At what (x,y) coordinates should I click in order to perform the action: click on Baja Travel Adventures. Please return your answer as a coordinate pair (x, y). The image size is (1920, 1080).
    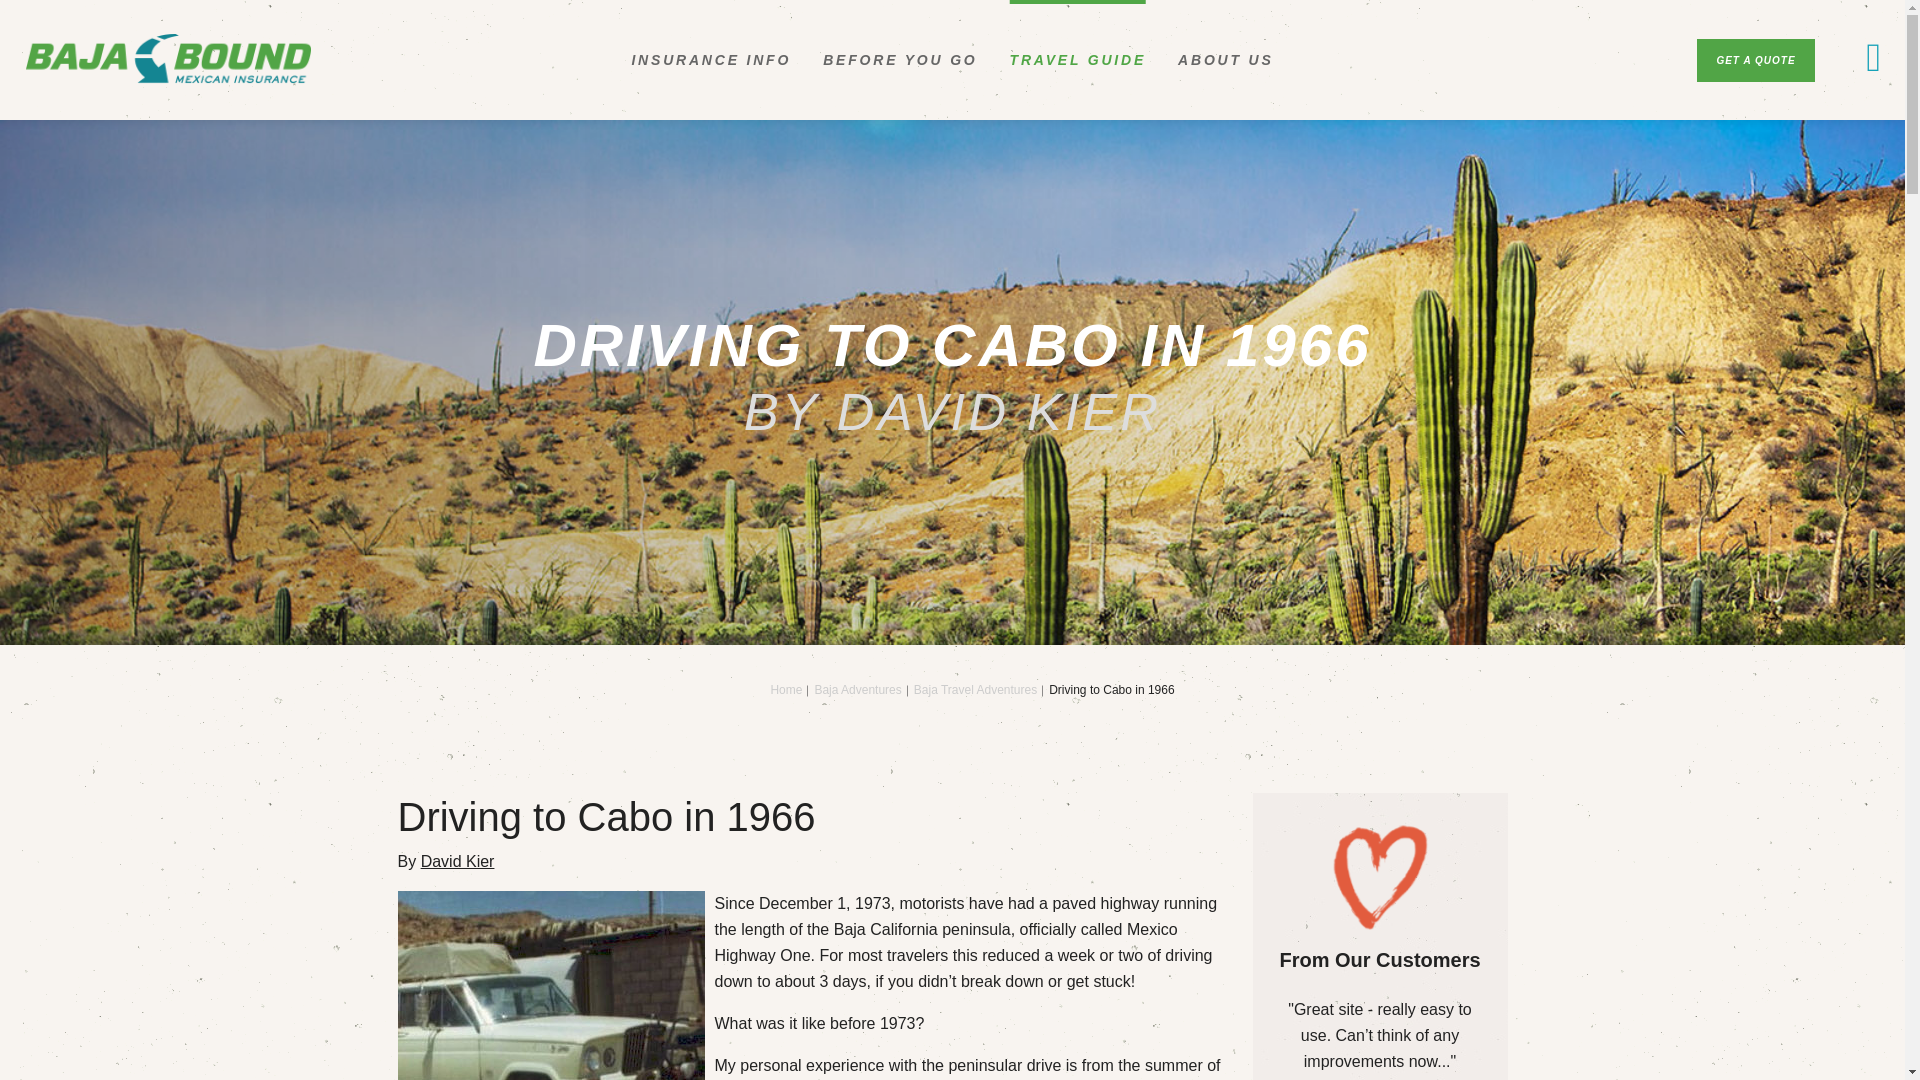
    Looking at the image, I should click on (974, 689).